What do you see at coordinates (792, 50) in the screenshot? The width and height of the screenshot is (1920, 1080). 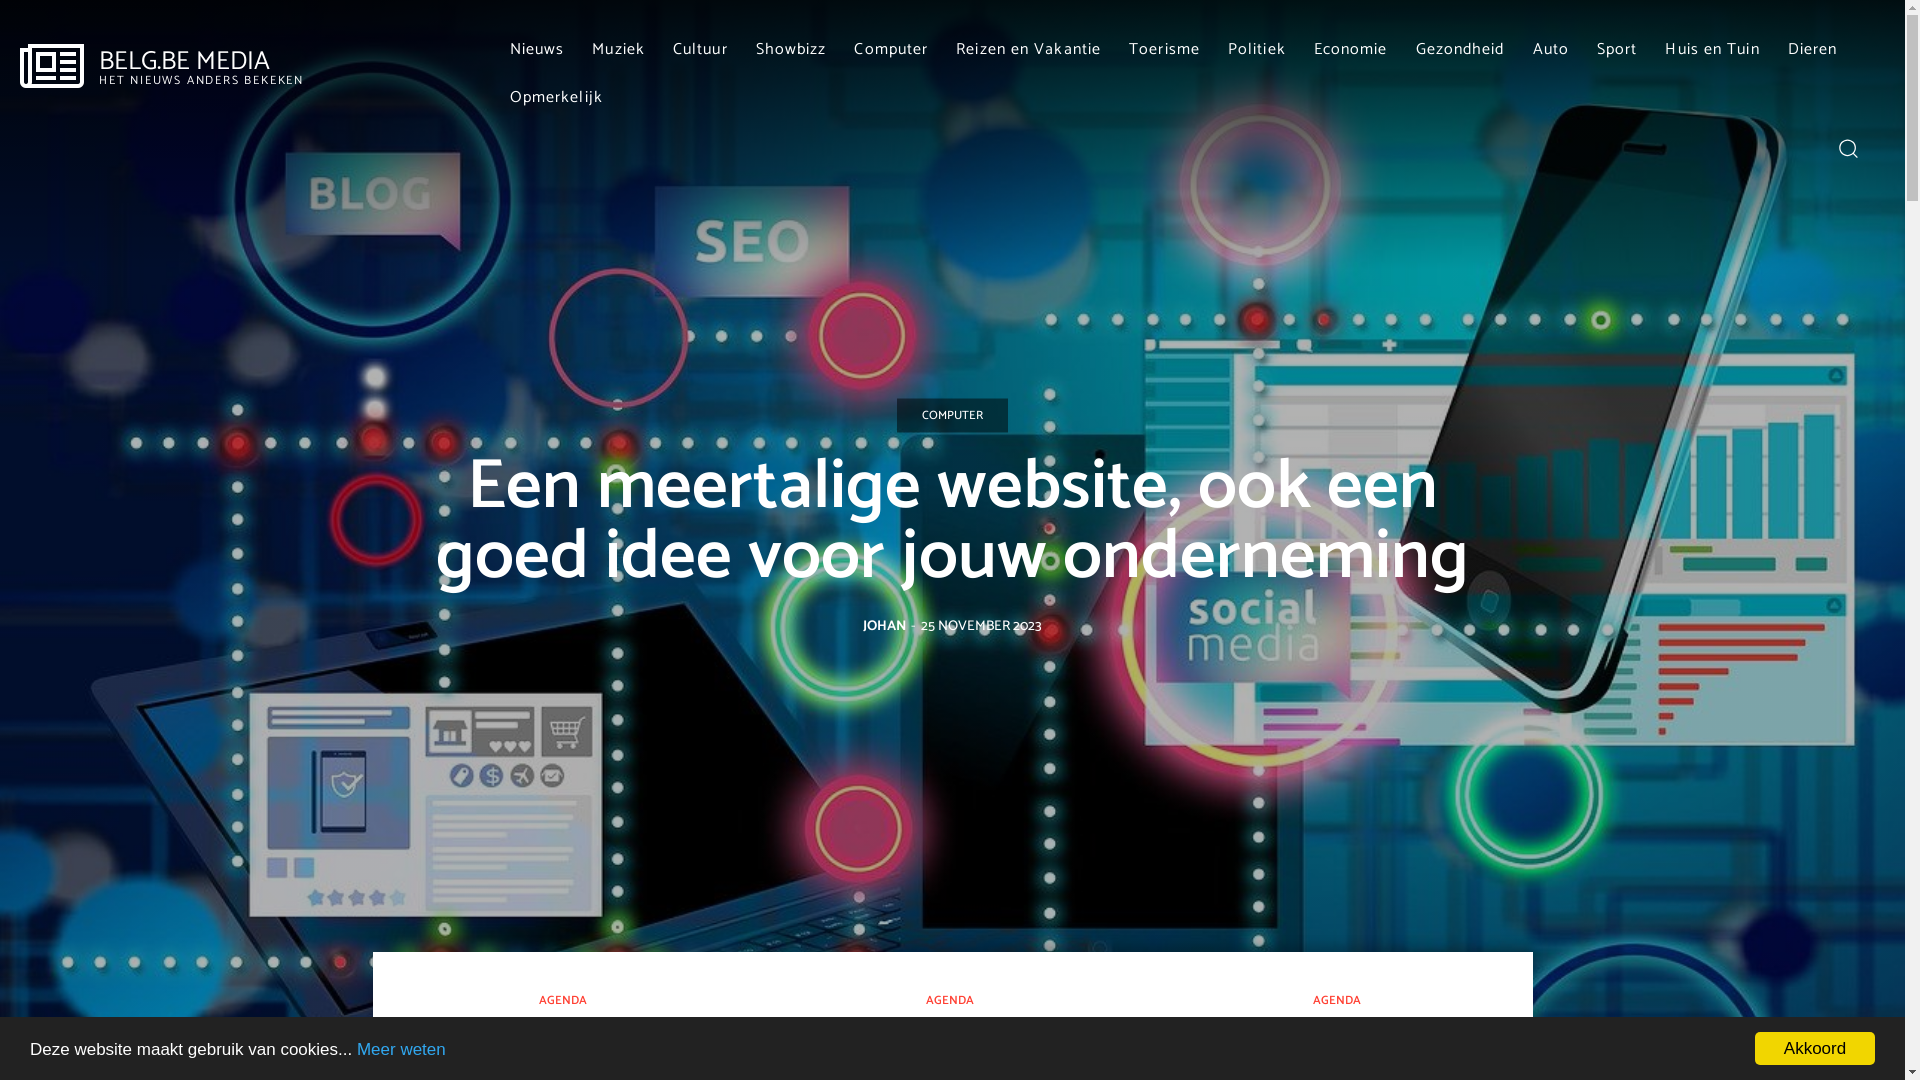 I see `Showbizz` at bounding box center [792, 50].